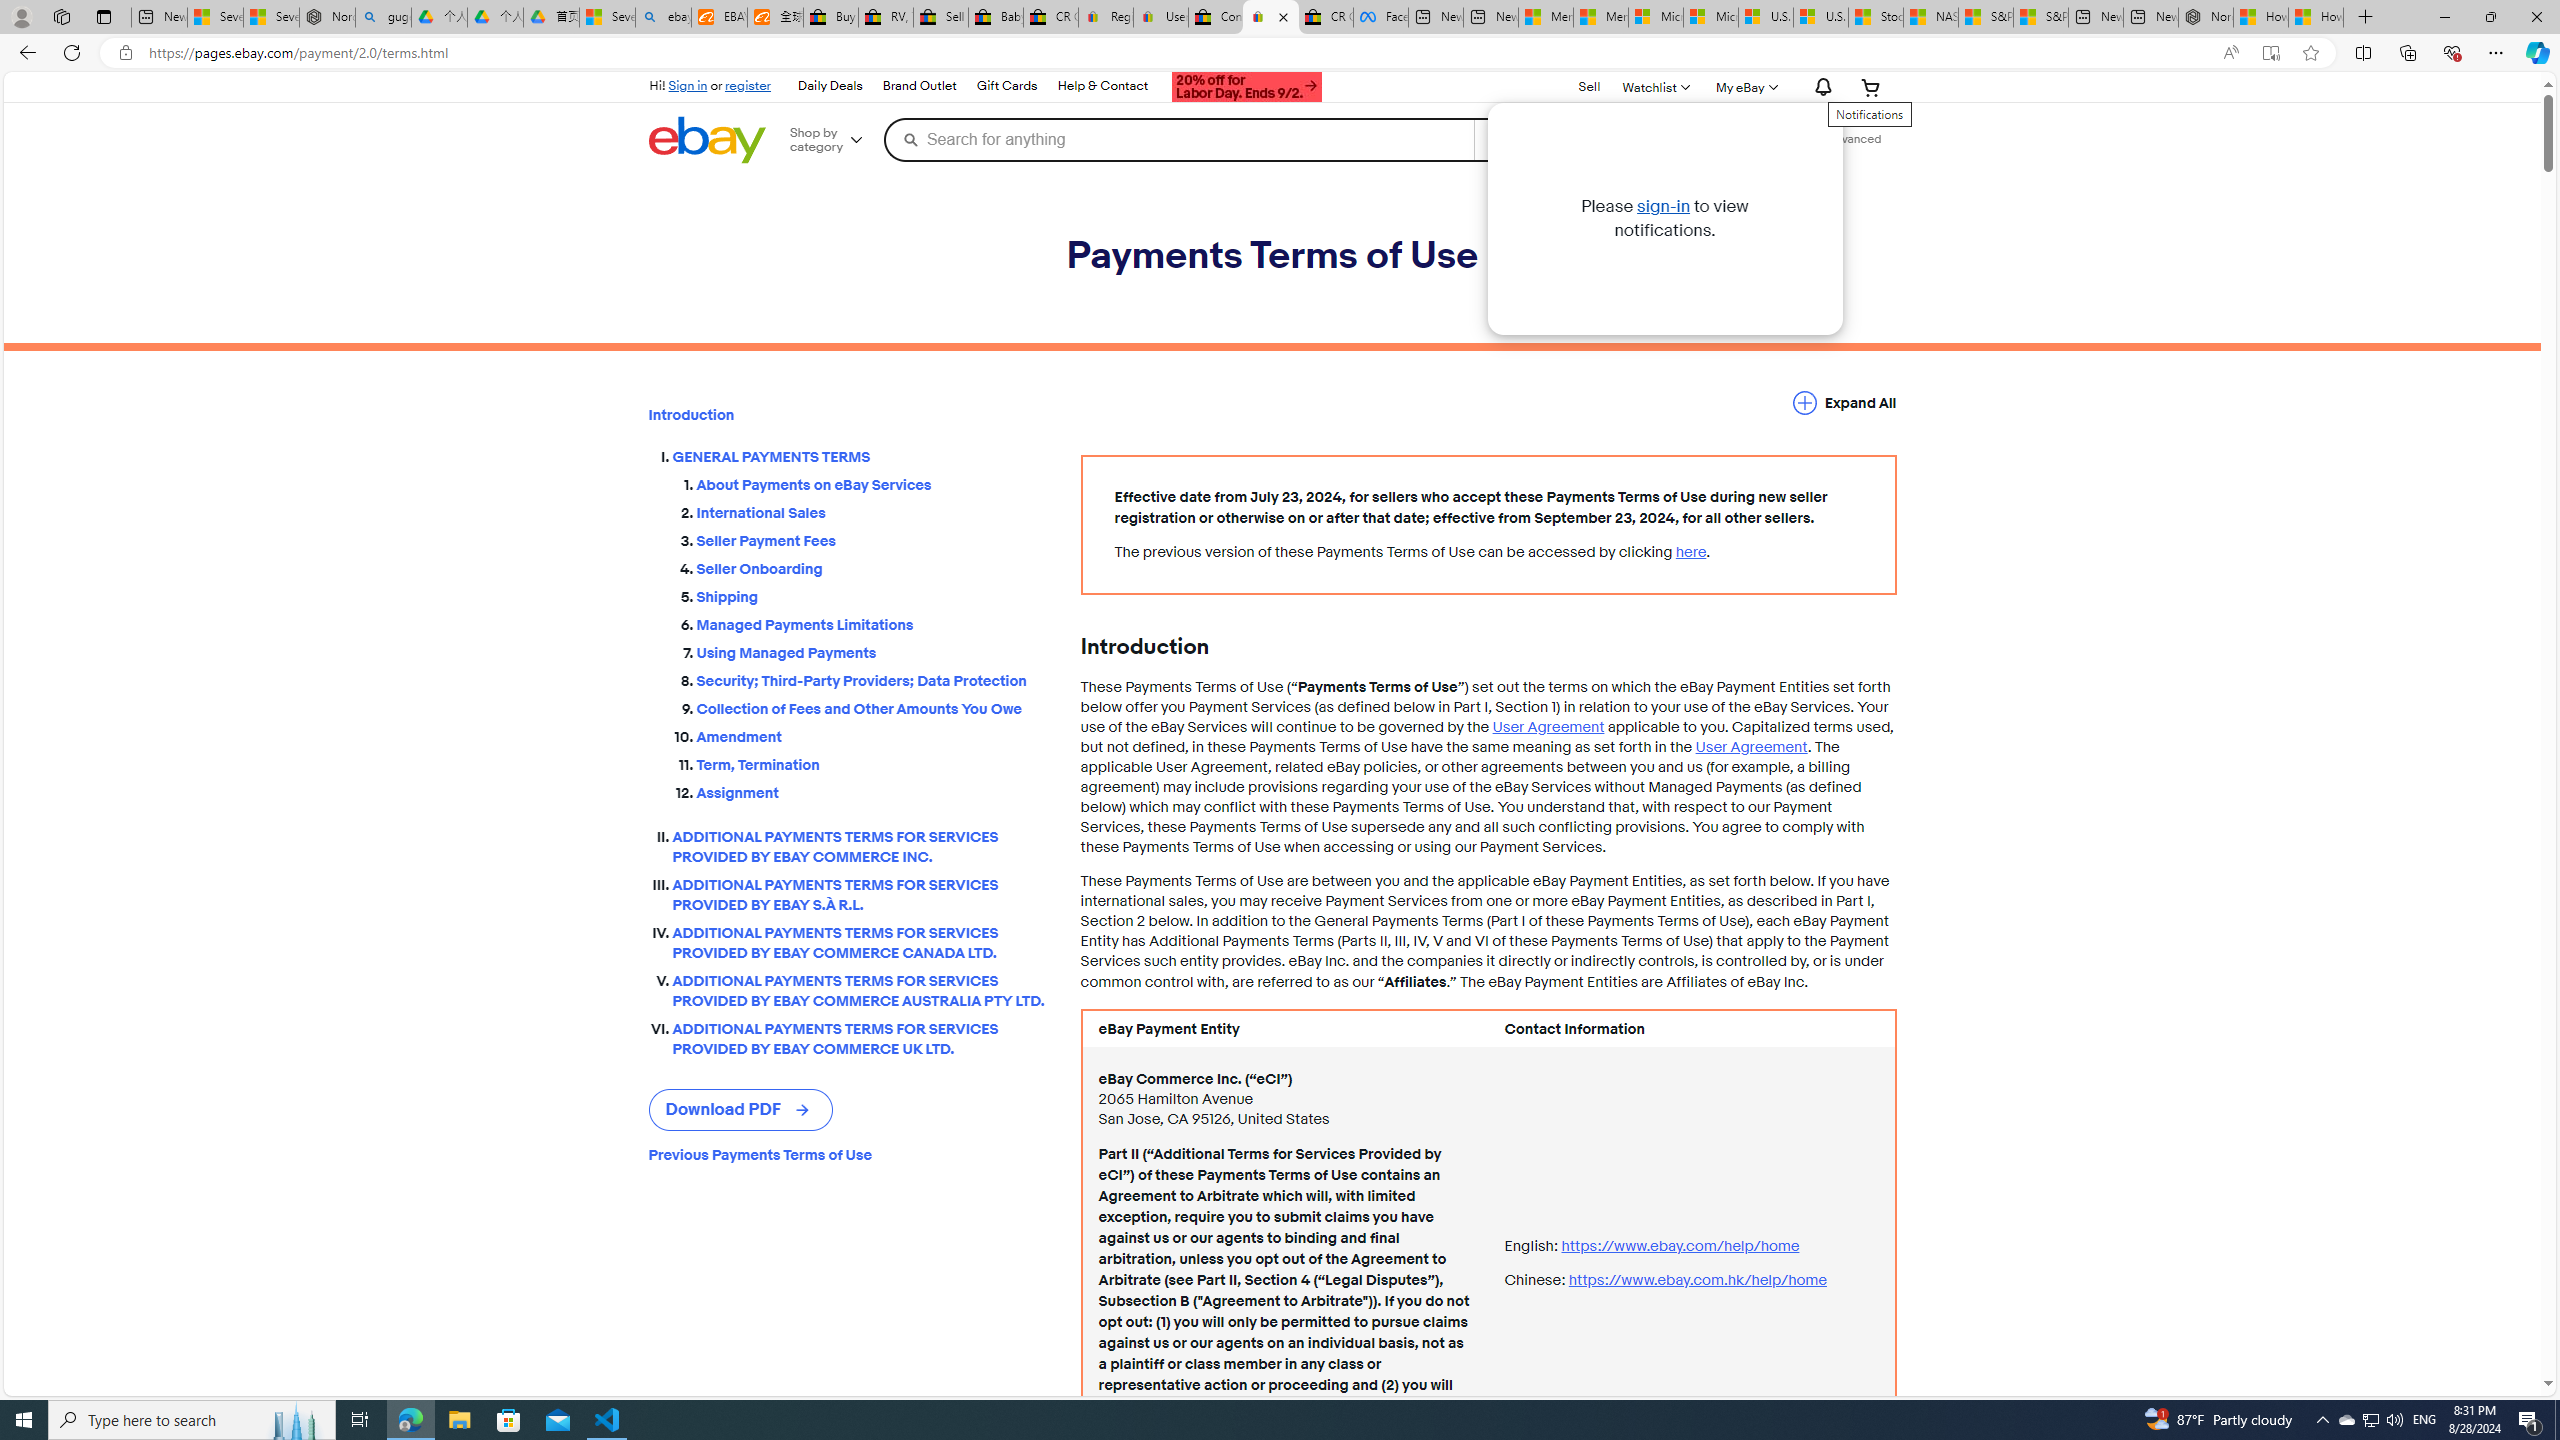 Image resolution: width=2560 pixels, height=1440 pixels. Describe the element at coordinates (1244, 84) in the screenshot. I see `AutomationID: gh-ti` at that location.